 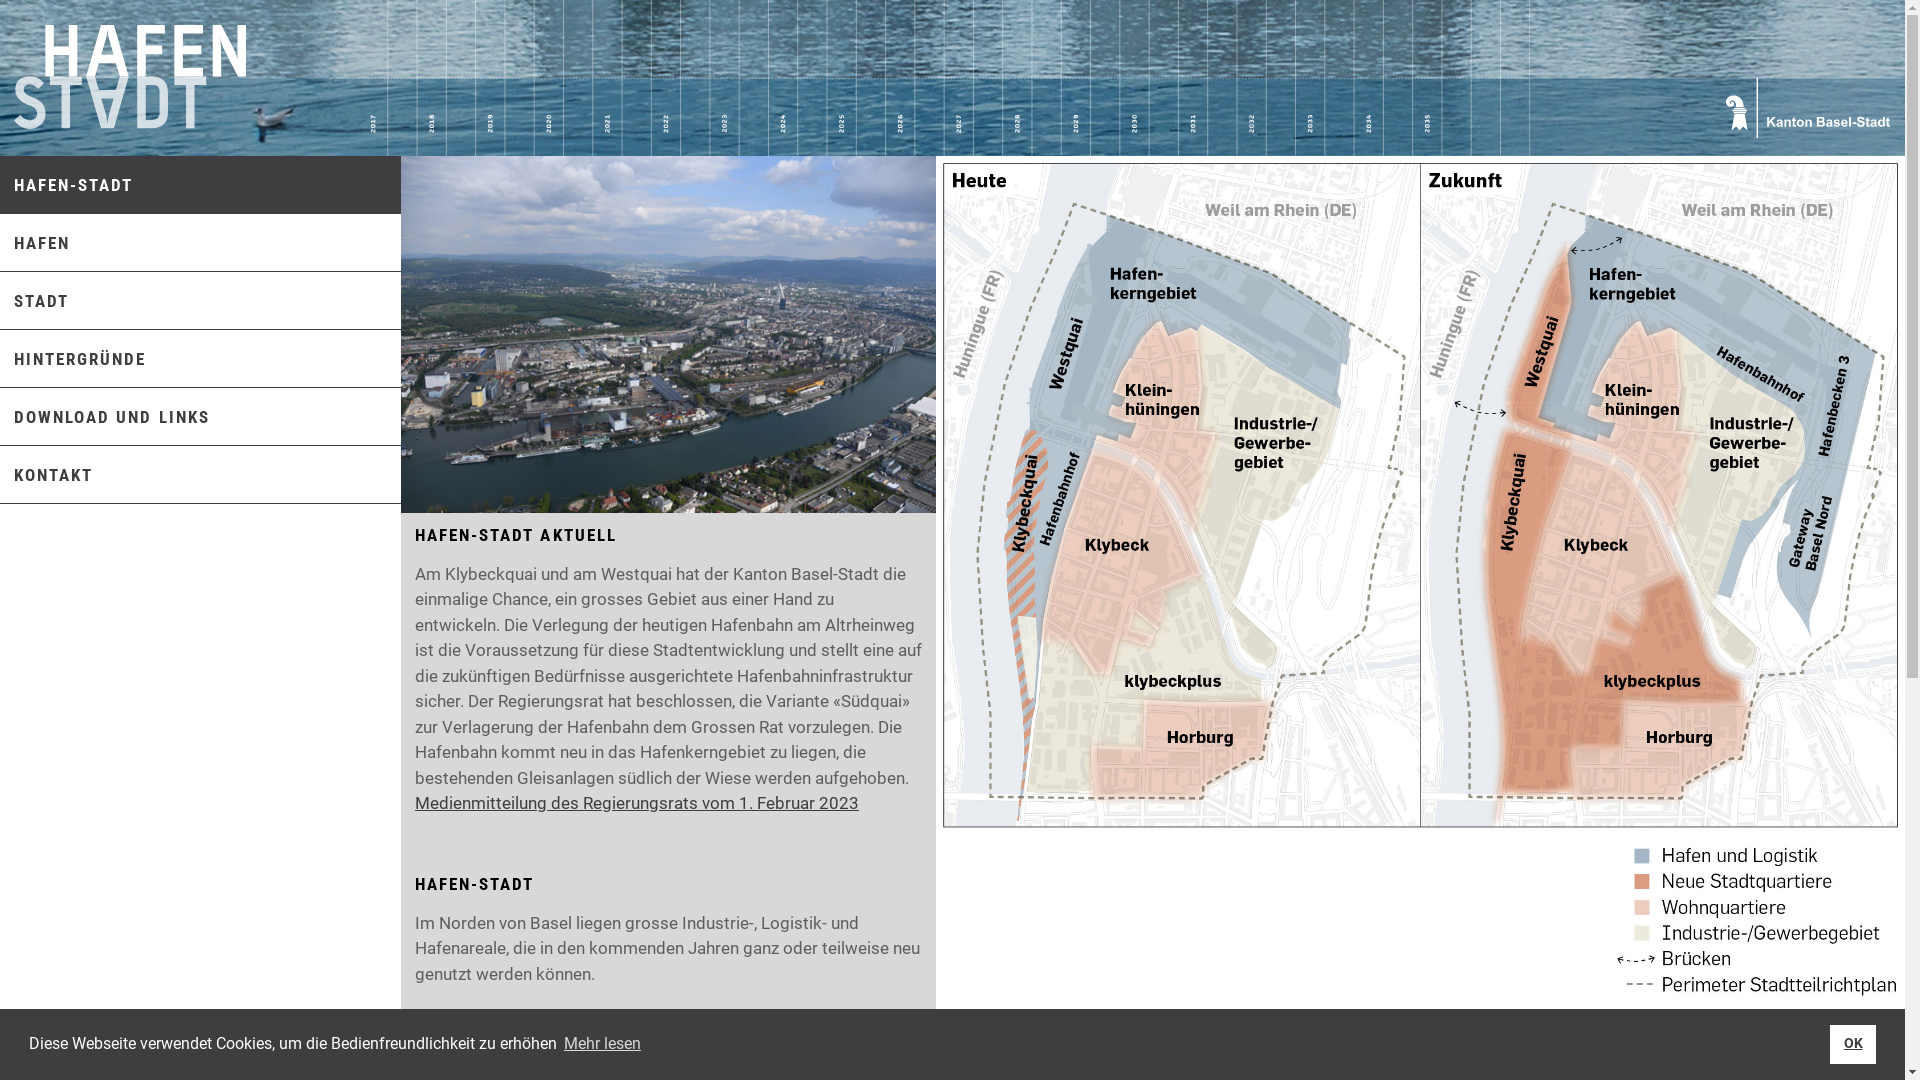 What do you see at coordinates (46, 475) in the screenshot?
I see `KONTAKT` at bounding box center [46, 475].